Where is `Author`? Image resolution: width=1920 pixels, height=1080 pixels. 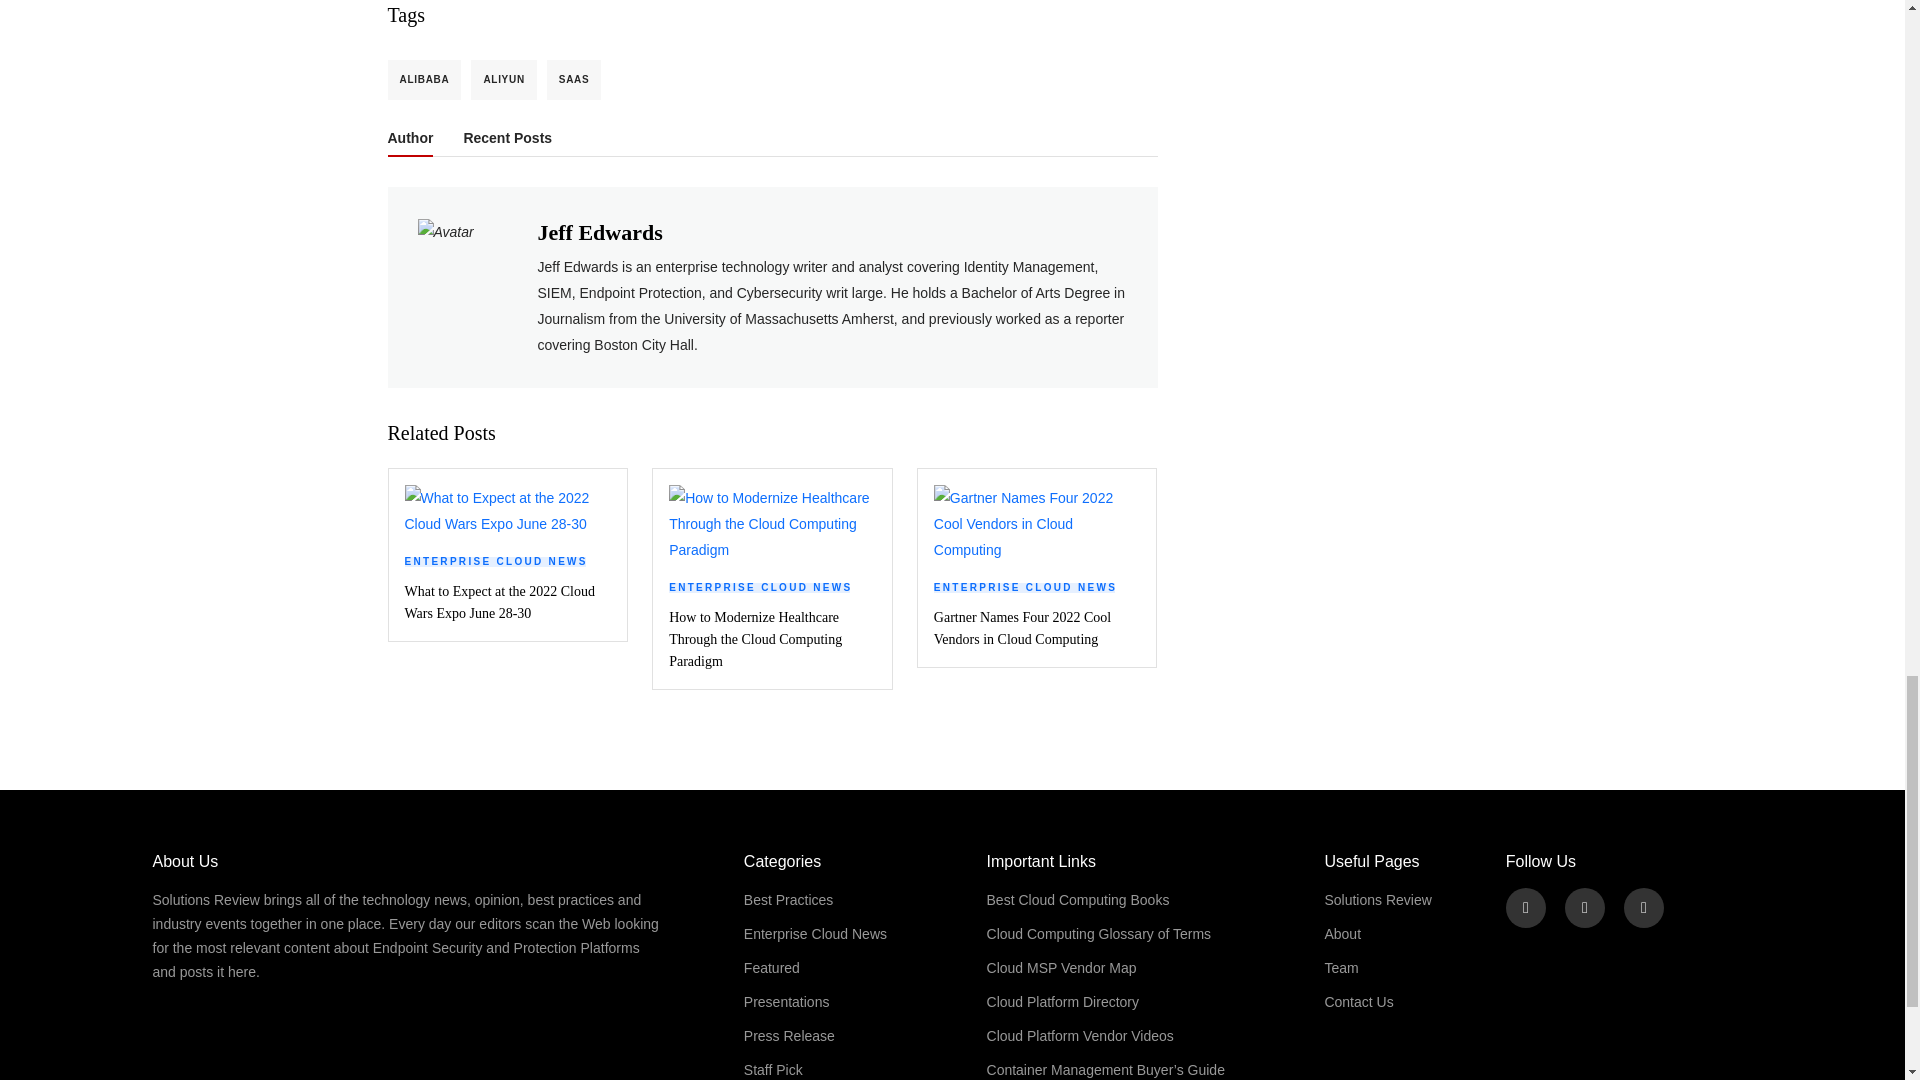 Author is located at coordinates (410, 142).